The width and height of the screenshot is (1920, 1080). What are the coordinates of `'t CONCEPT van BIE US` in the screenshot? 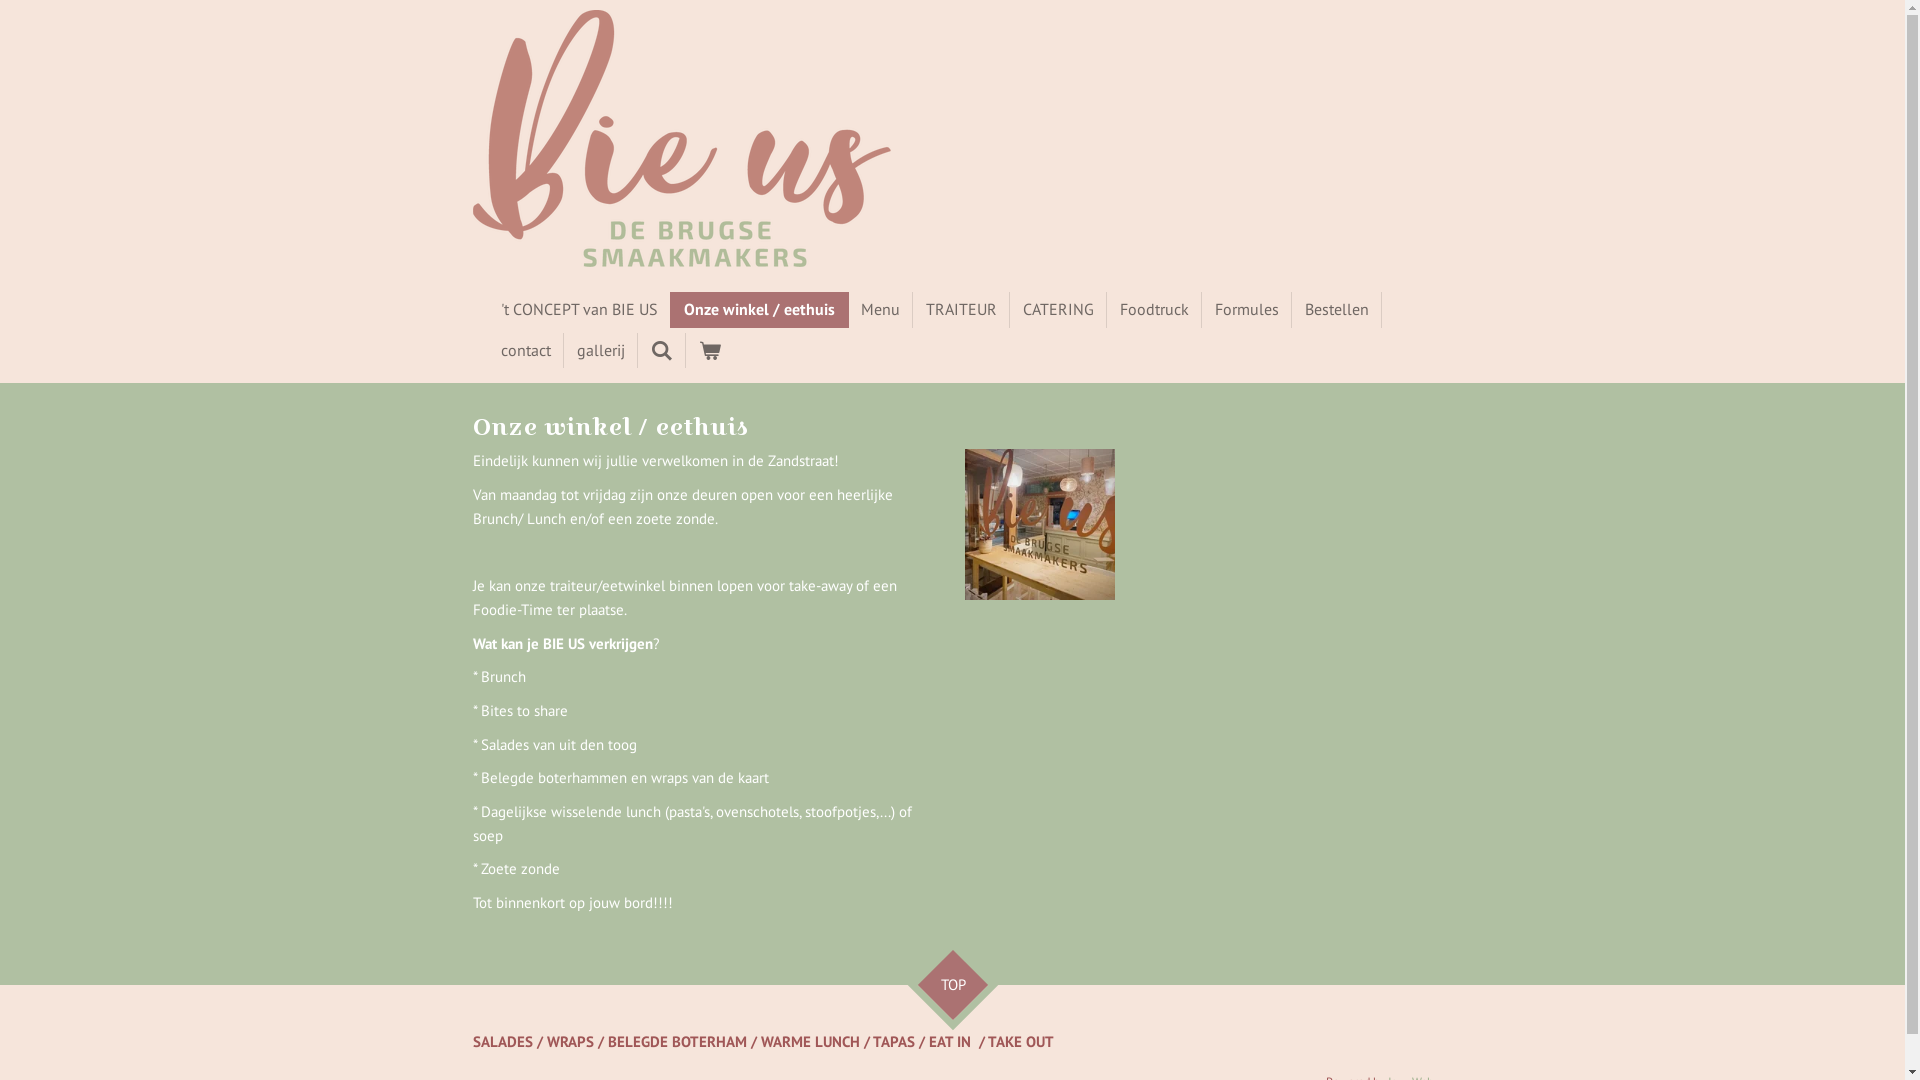 It's located at (580, 310).